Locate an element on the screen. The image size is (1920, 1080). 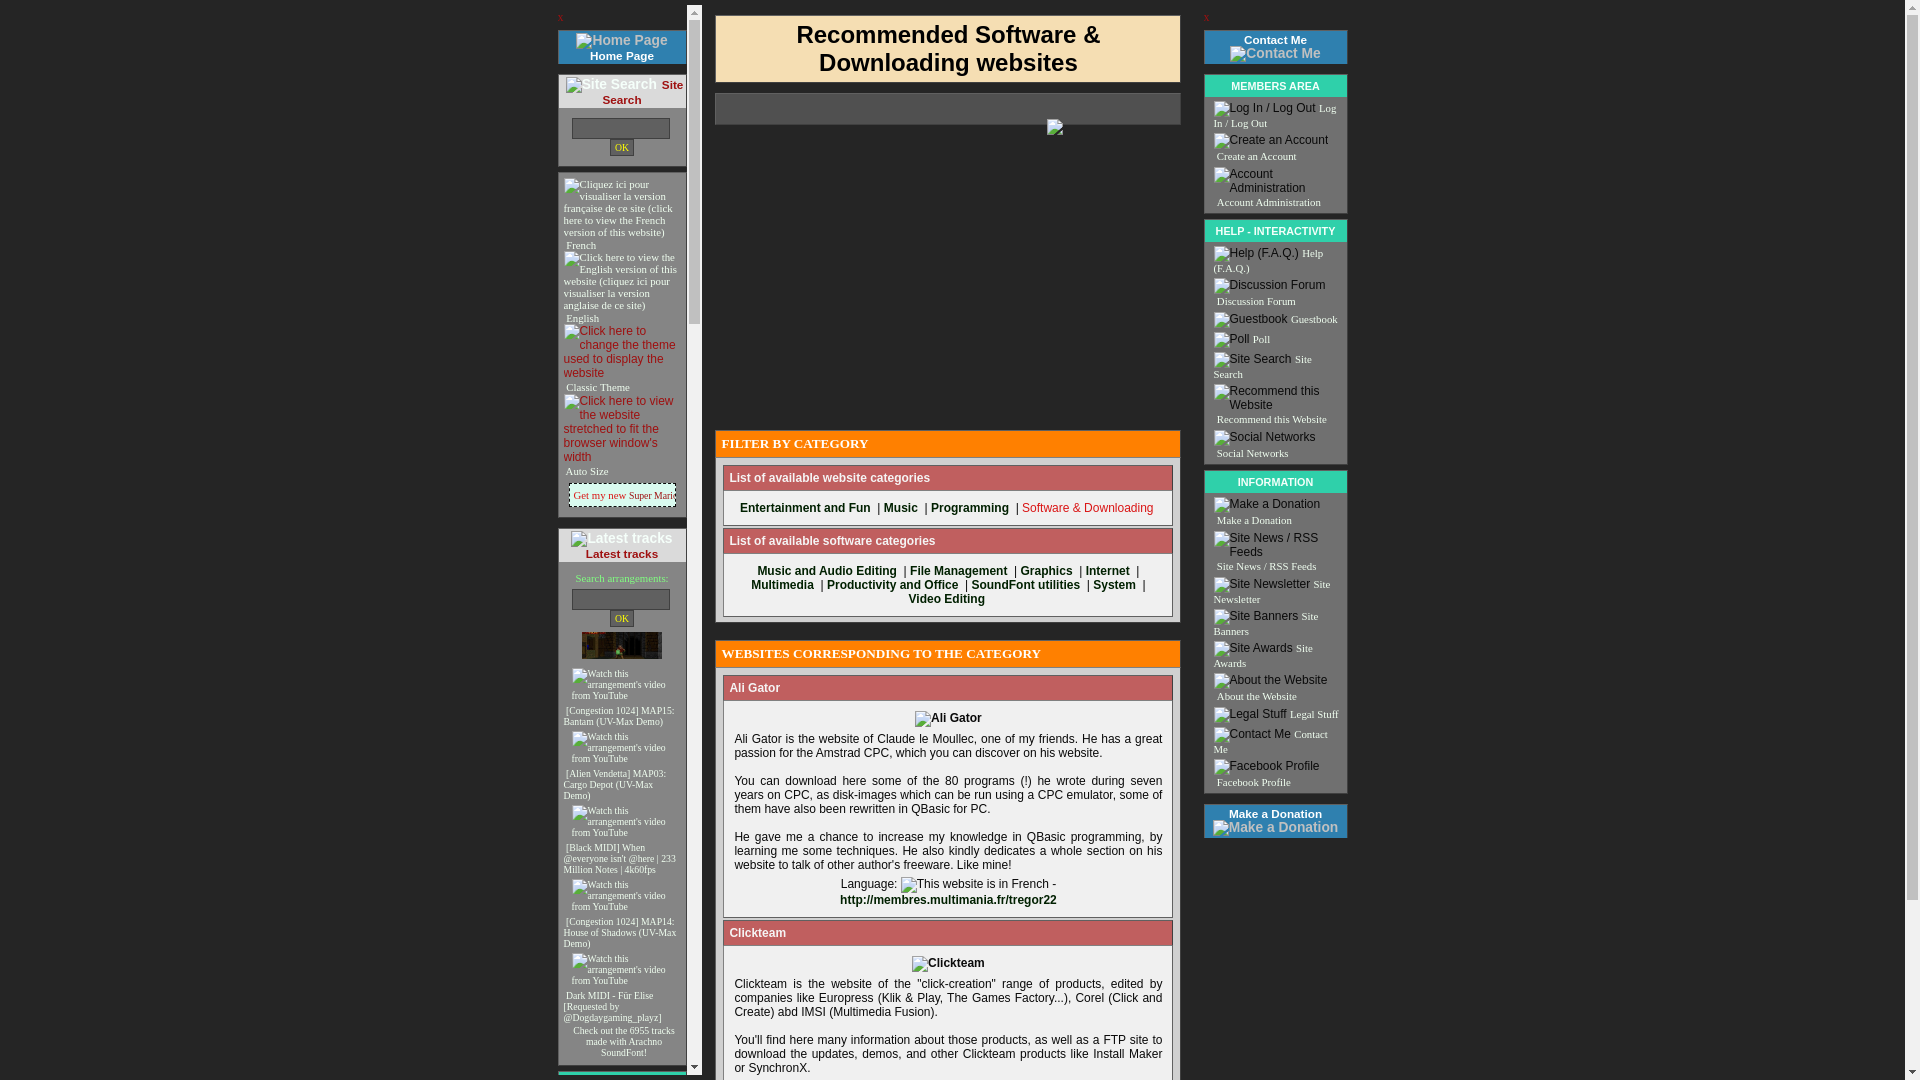
Site Search is located at coordinates (611, 84).